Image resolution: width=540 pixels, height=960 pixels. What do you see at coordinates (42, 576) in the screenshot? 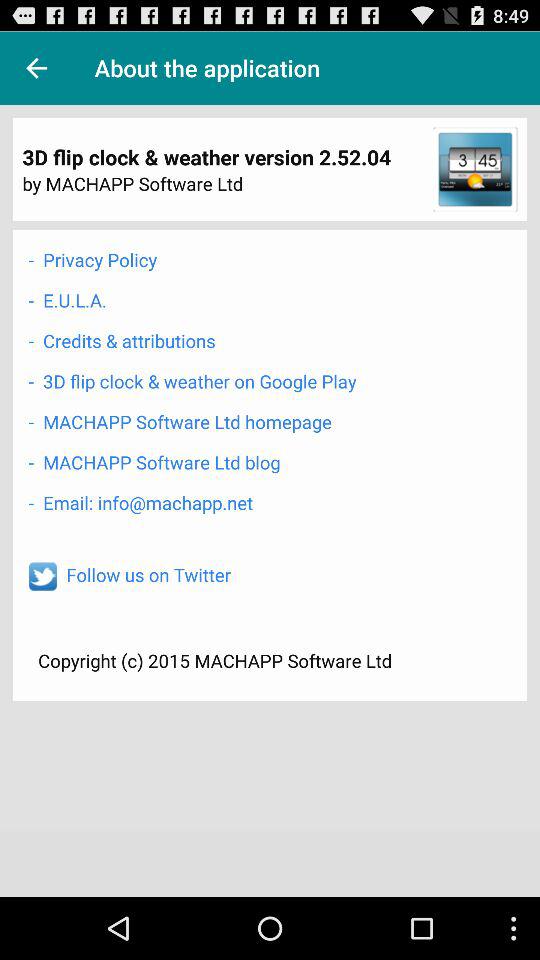
I see `follow on twitter` at bounding box center [42, 576].